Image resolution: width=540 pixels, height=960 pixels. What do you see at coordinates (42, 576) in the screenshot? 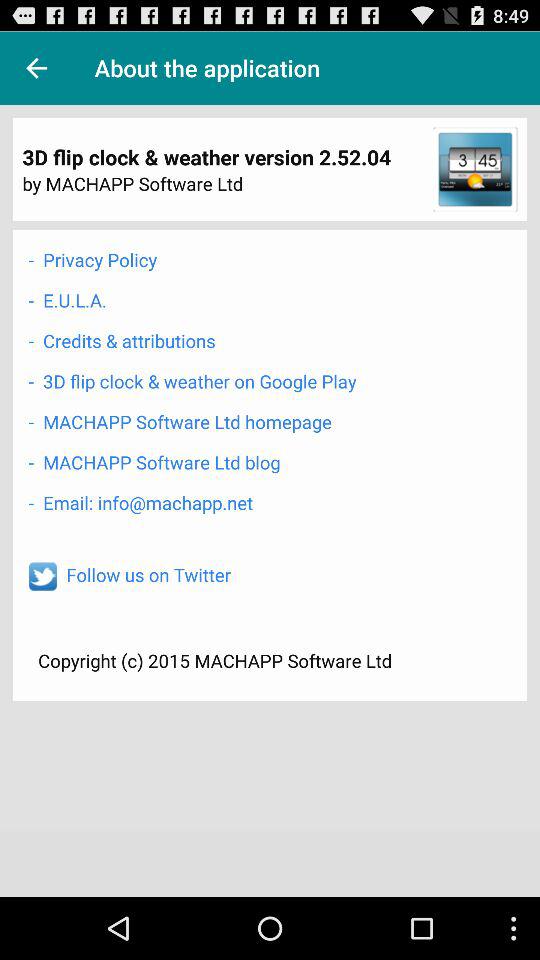
I see `follow on twitter` at bounding box center [42, 576].